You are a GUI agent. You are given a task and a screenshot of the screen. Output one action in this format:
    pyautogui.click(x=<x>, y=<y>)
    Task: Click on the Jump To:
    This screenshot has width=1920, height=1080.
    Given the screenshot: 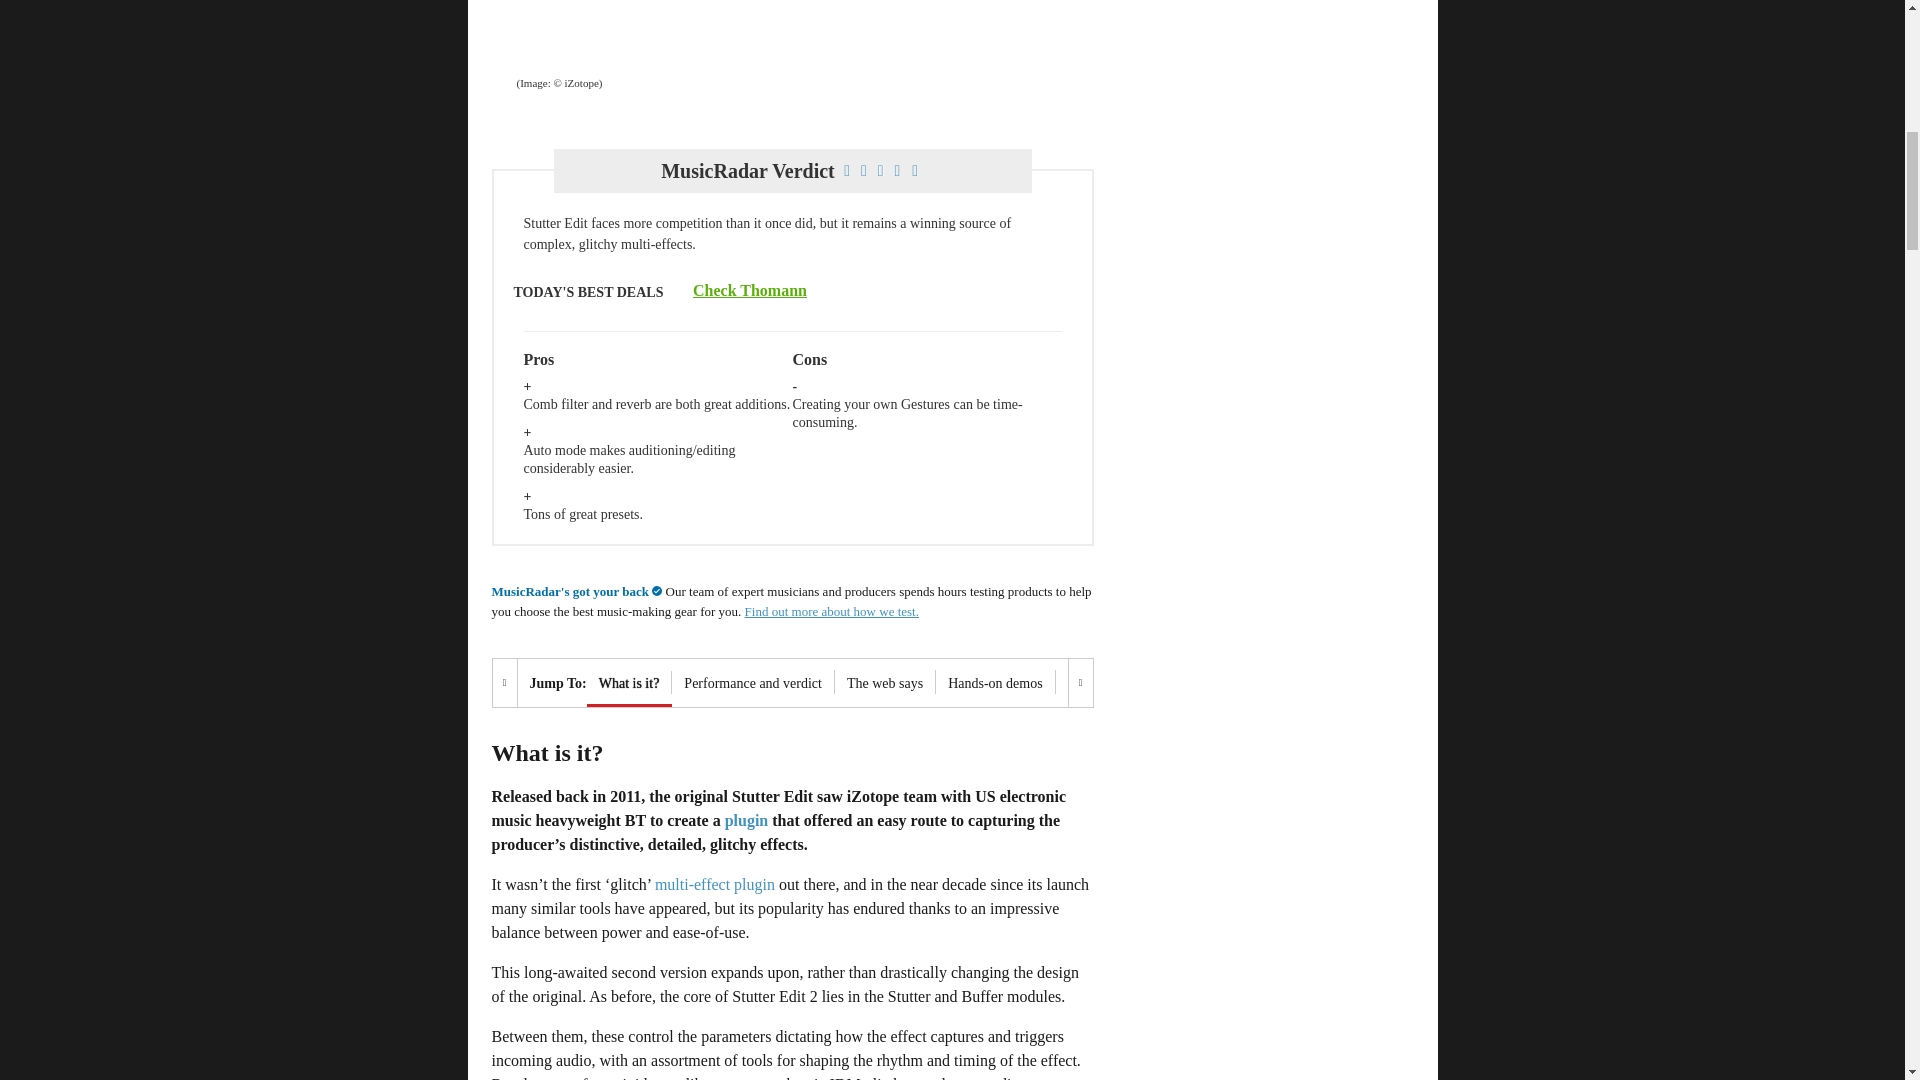 What is the action you would take?
    pyautogui.click(x=552, y=682)
    